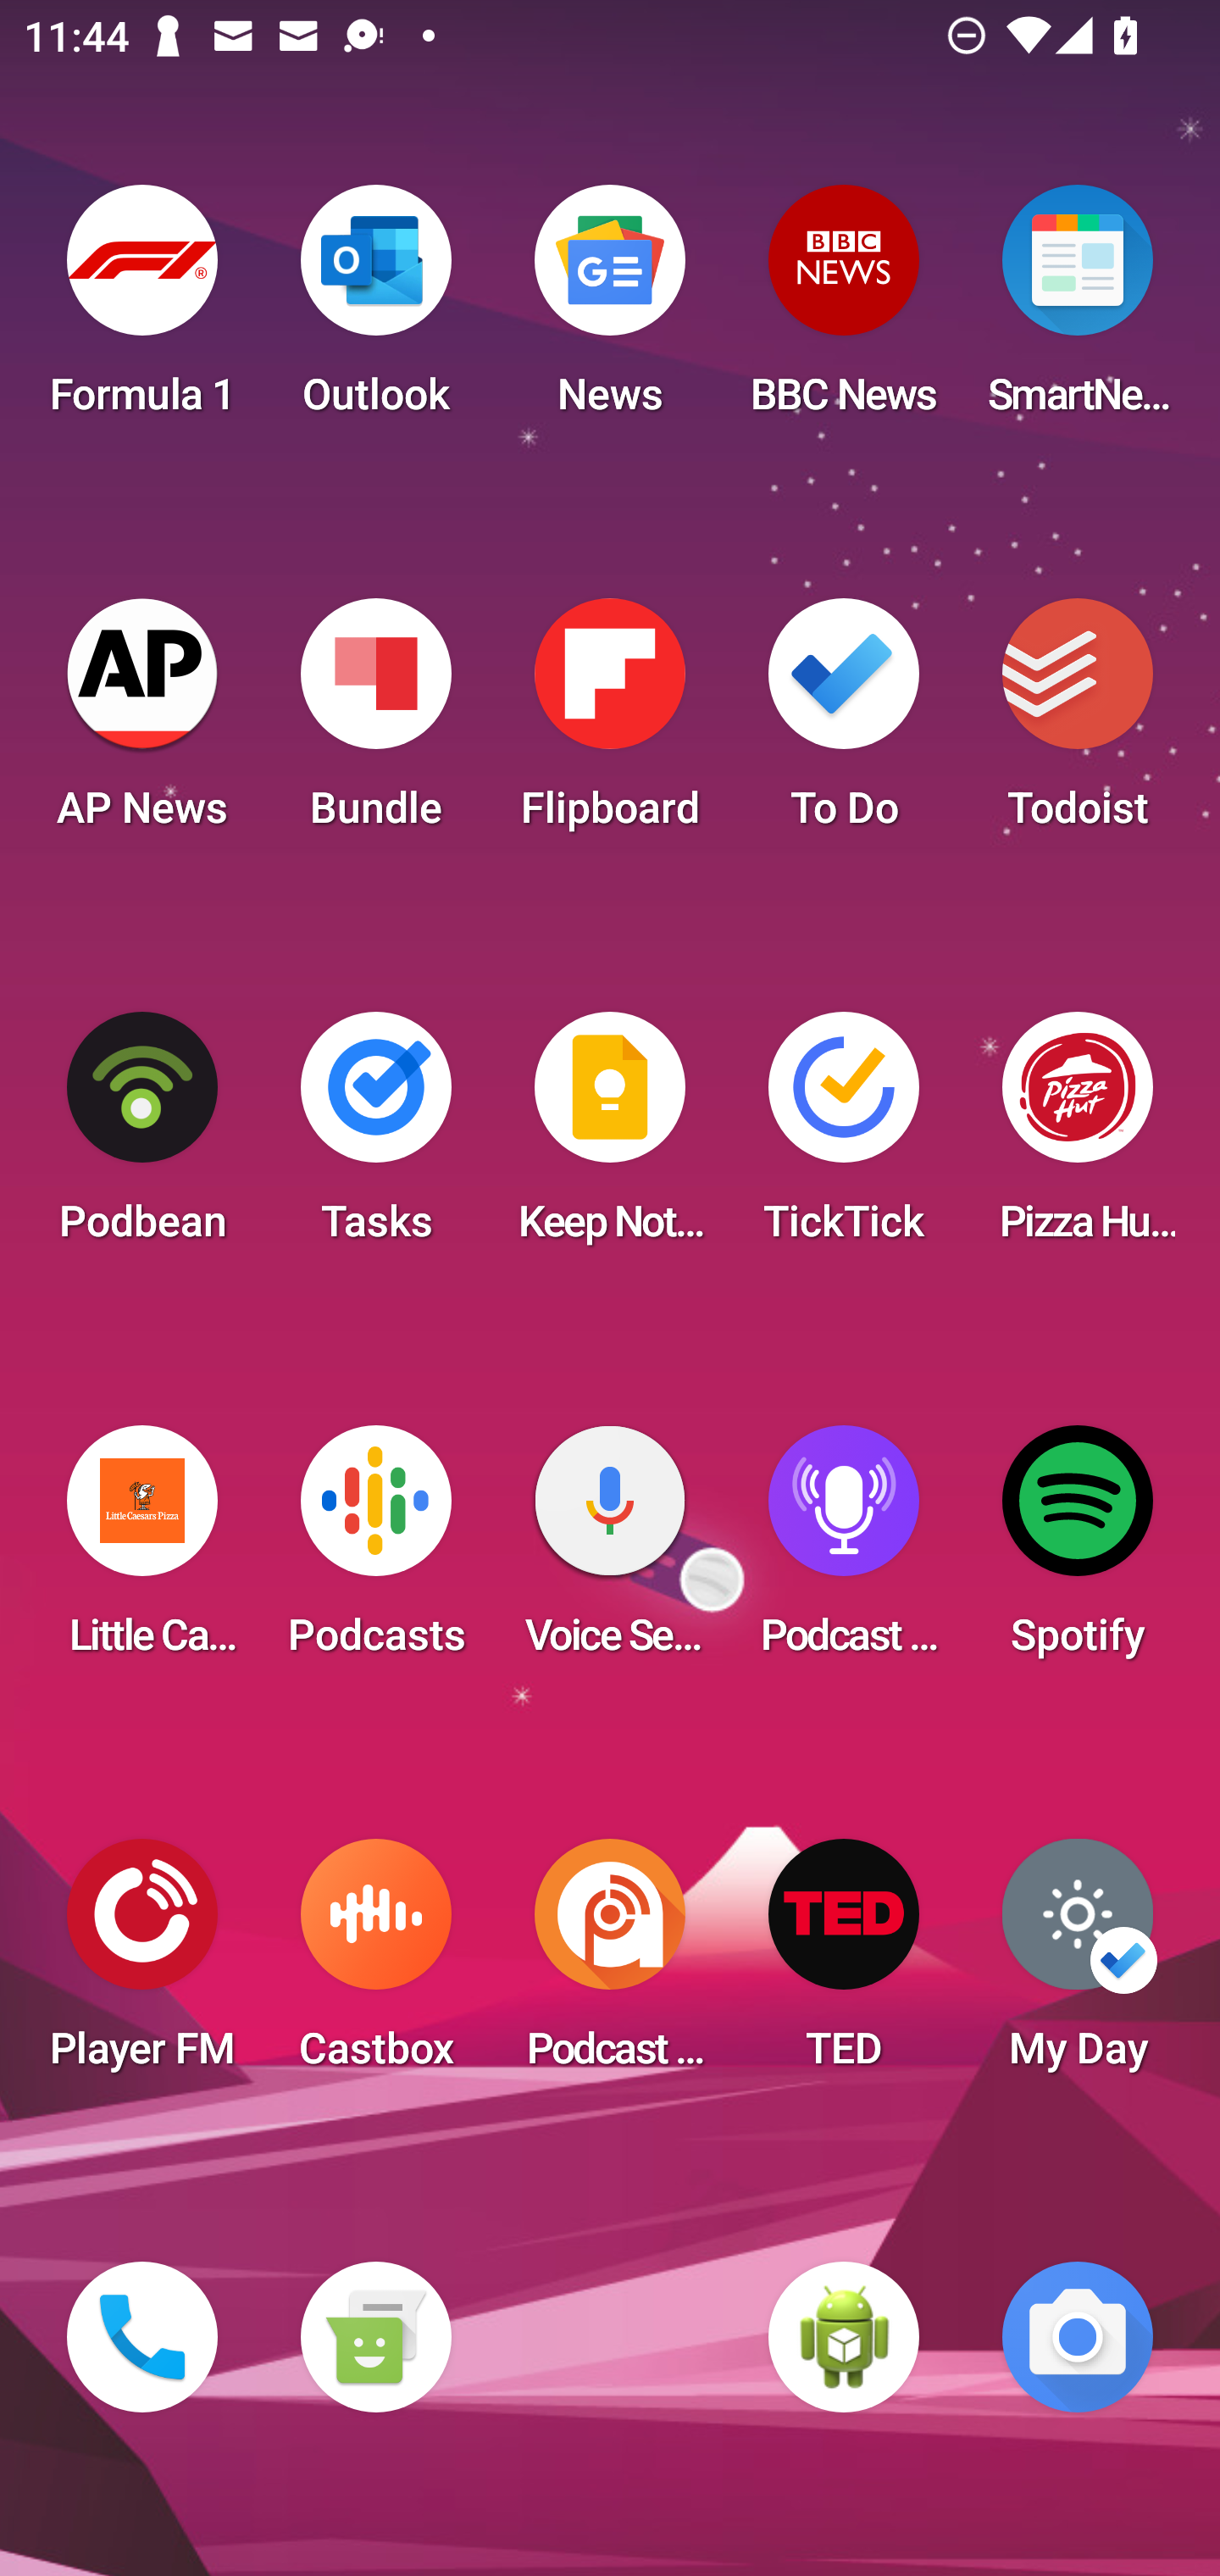  I want to click on Castbox, so click(375, 1964).